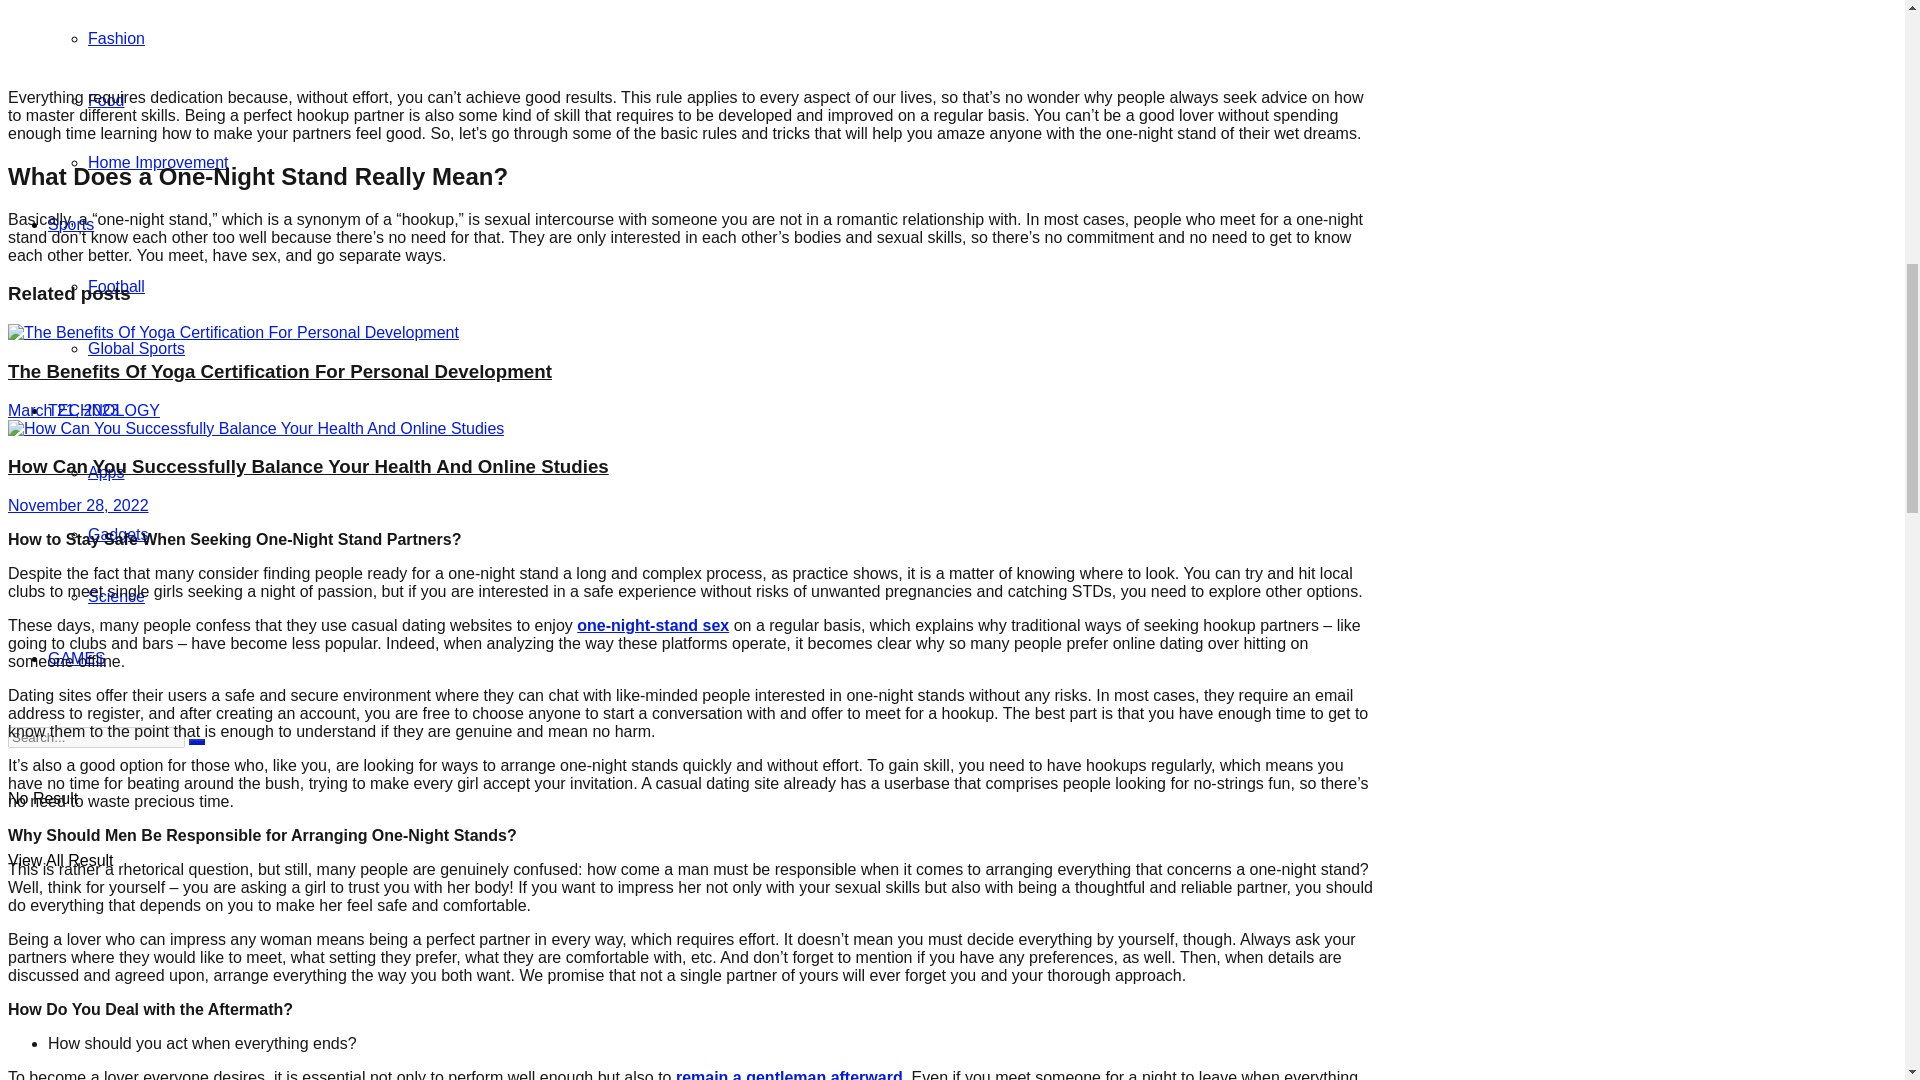 Image resolution: width=1920 pixels, height=1080 pixels. Describe the element at coordinates (116, 38) in the screenshot. I see `Fashion` at that location.